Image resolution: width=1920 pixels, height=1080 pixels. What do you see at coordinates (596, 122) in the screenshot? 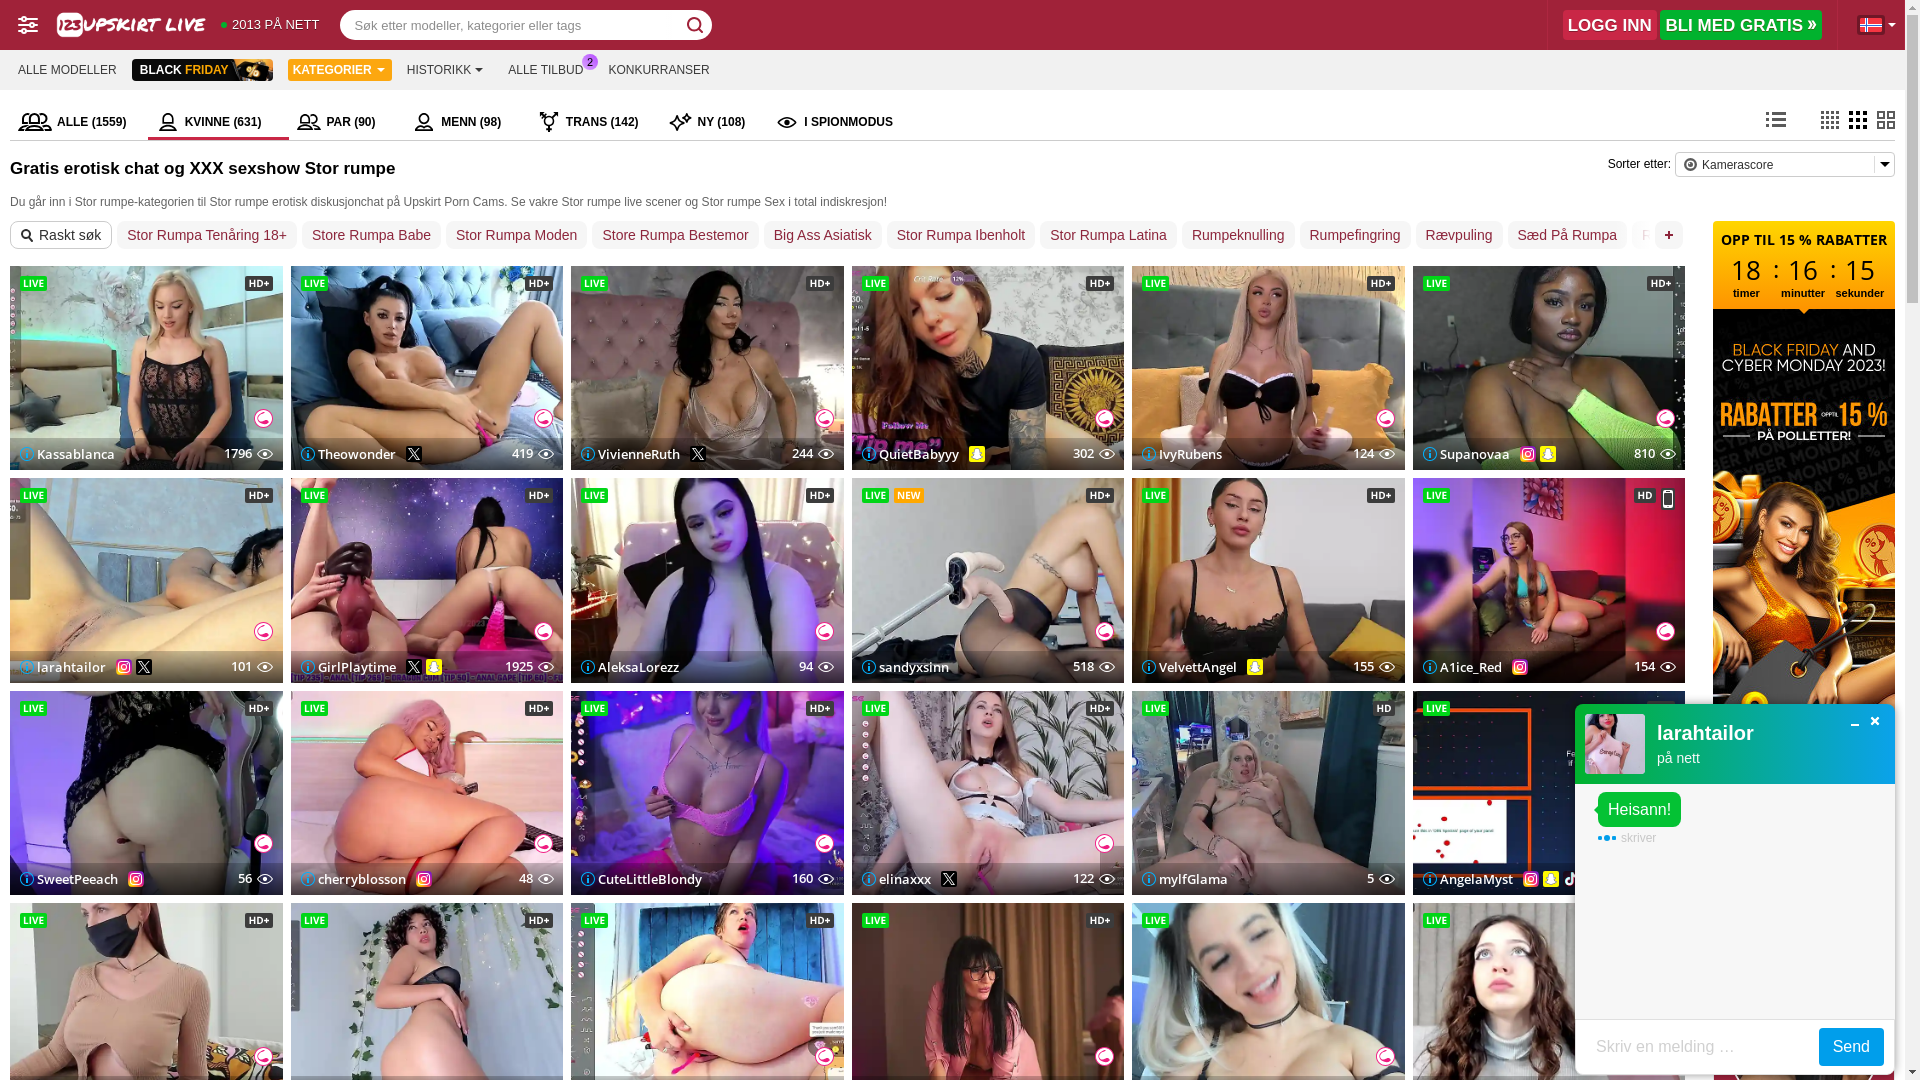
I see `TRANS (142)` at bounding box center [596, 122].